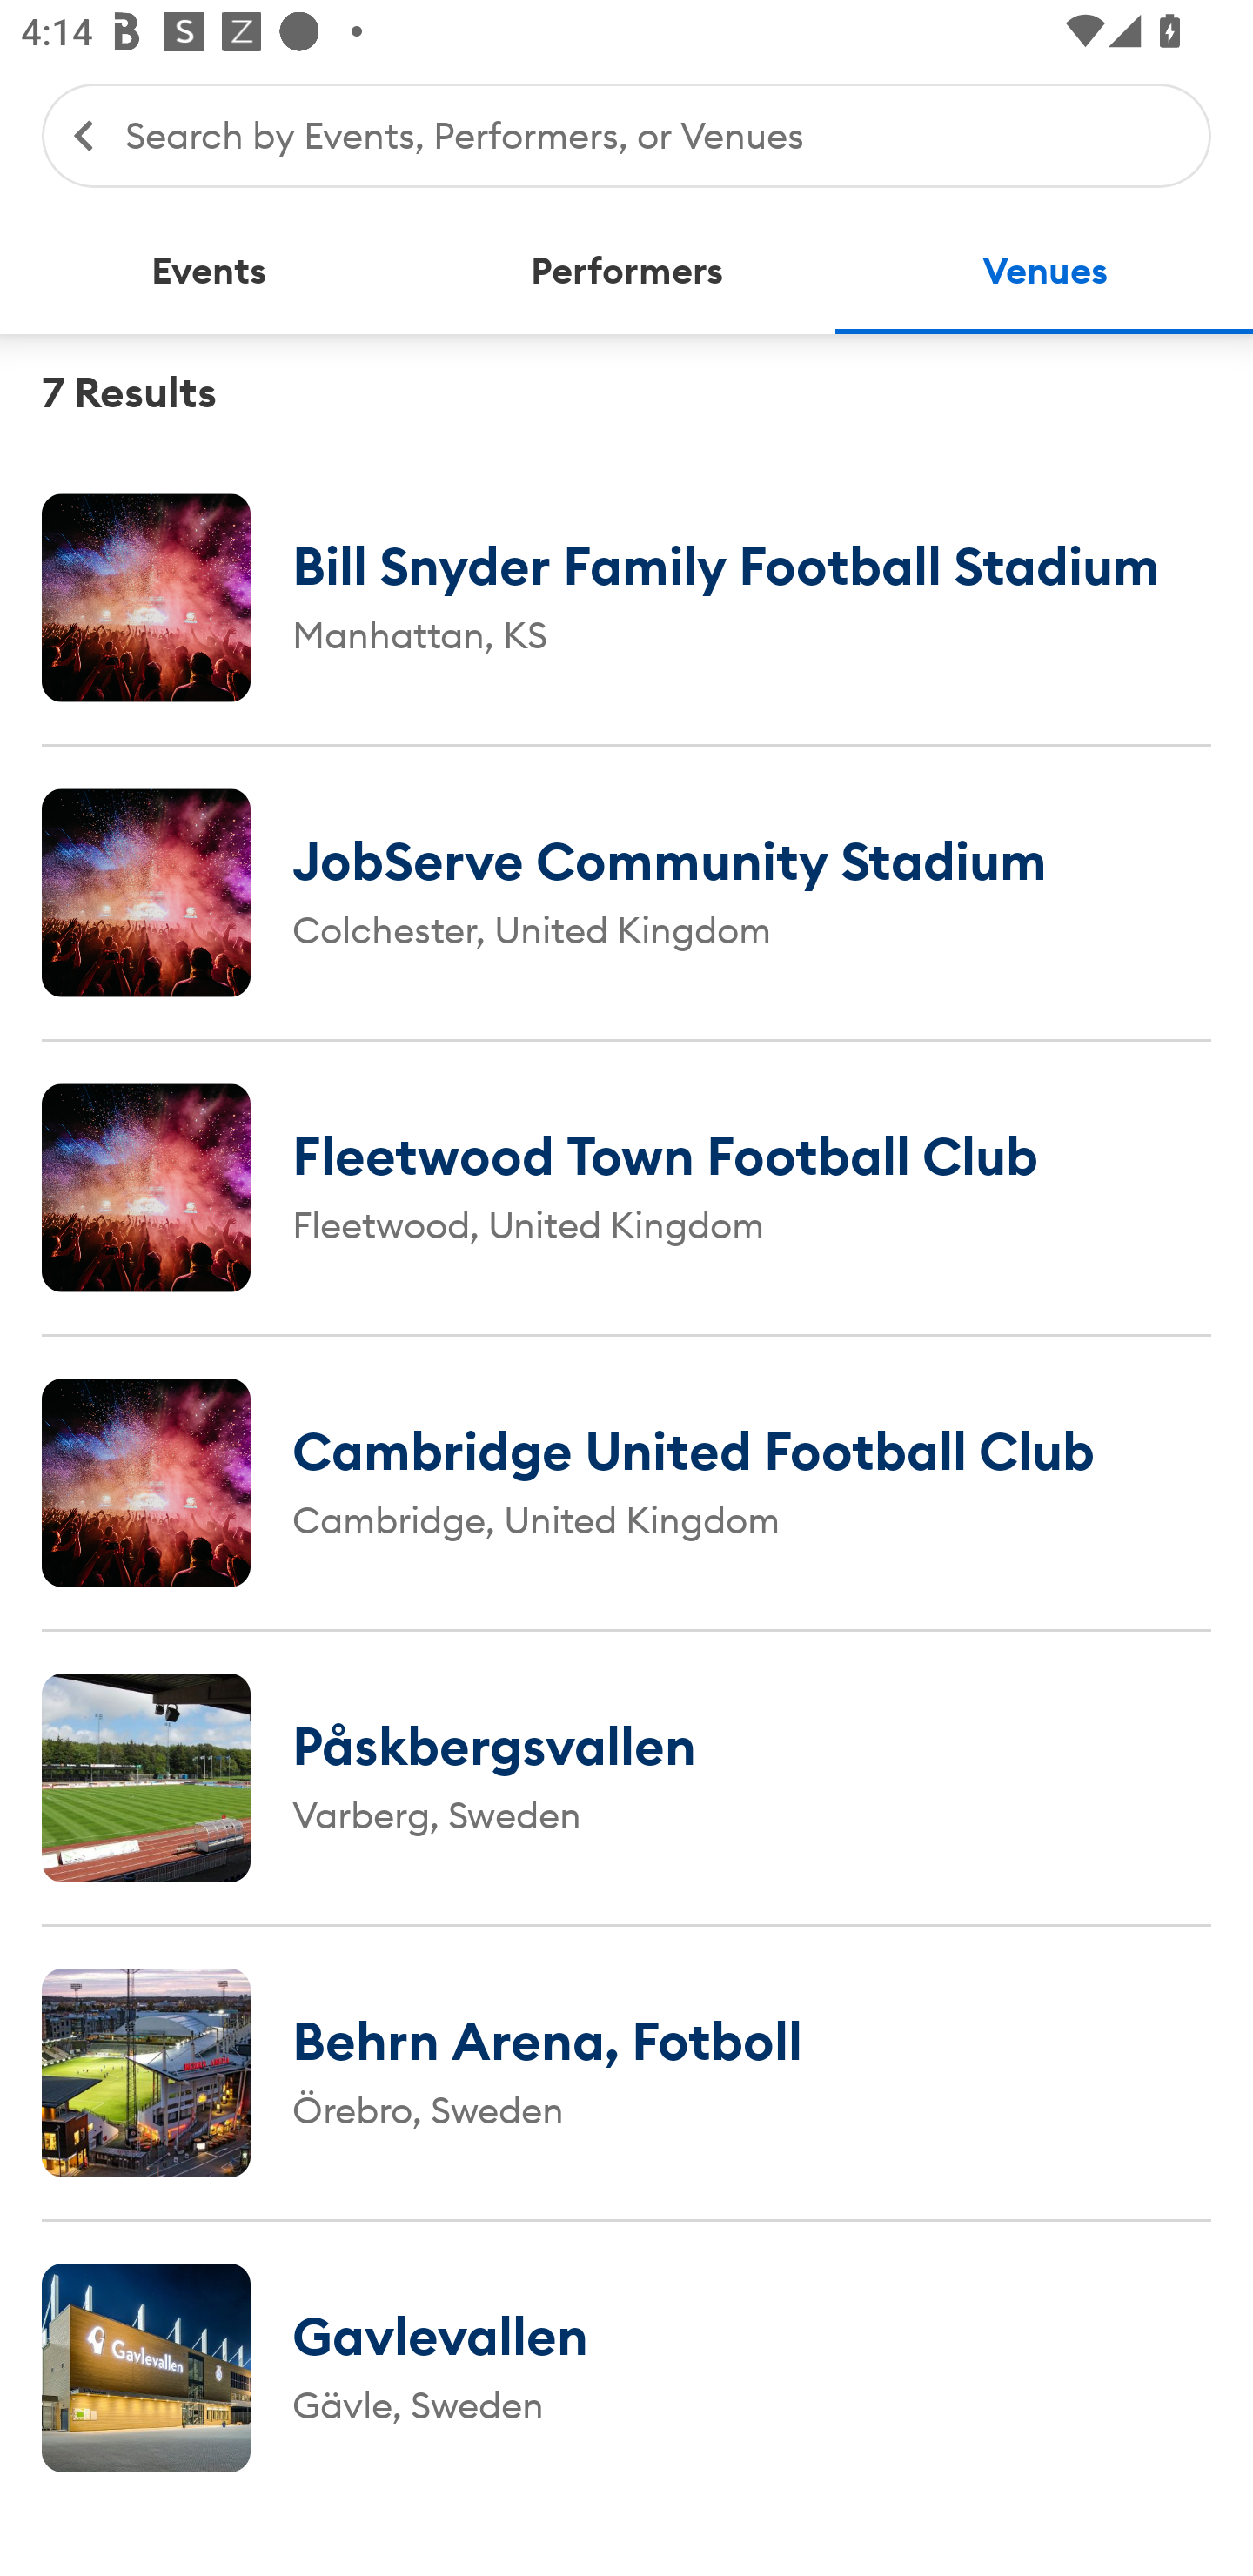 Image resolution: width=1253 pixels, height=2576 pixels. What do you see at coordinates (626, 2072) in the screenshot?
I see `Behrn Arena, Fotboll Örebro, Sweden` at bounding box center [626, 2072].